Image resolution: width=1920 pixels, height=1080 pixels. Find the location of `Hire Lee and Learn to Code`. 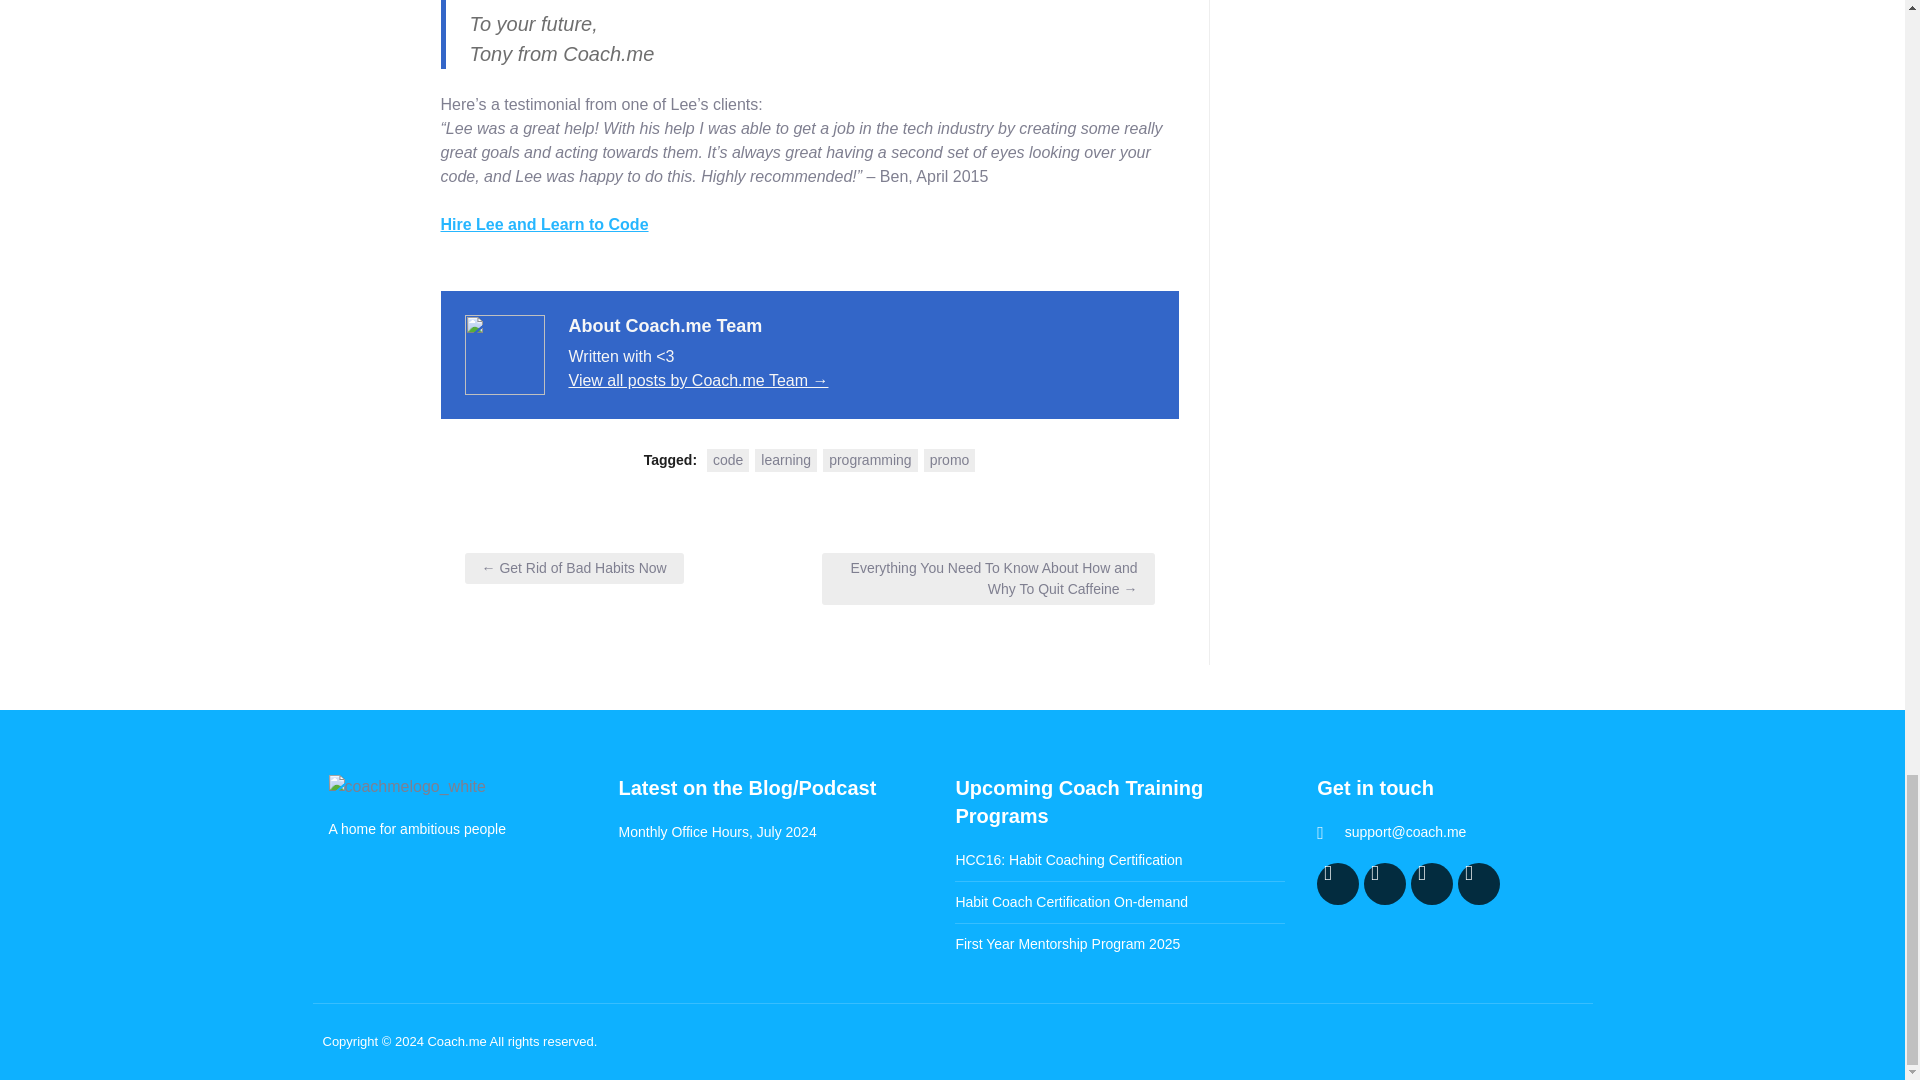

Hire Lee and Learn to Code is located at coordinates (544, 224).